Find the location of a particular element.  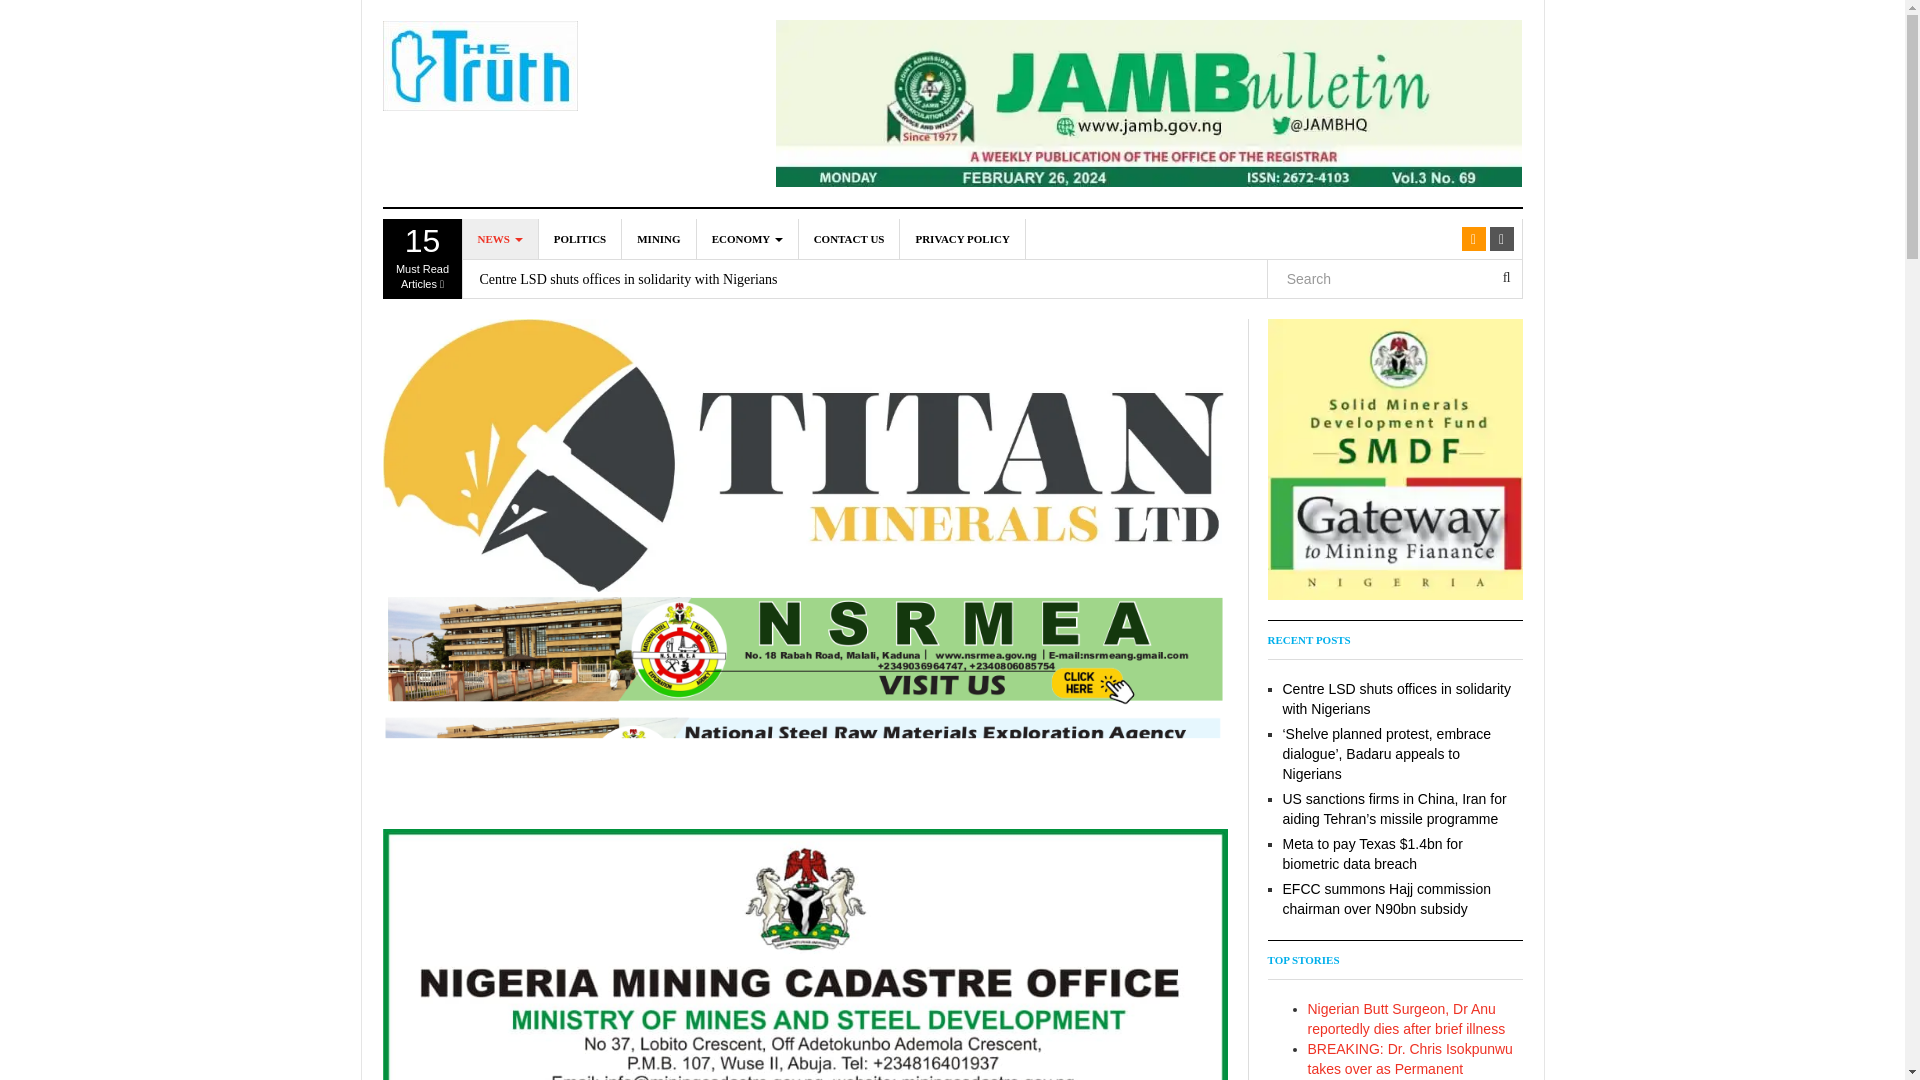

POLITICS is located at coordinates (580, 239).